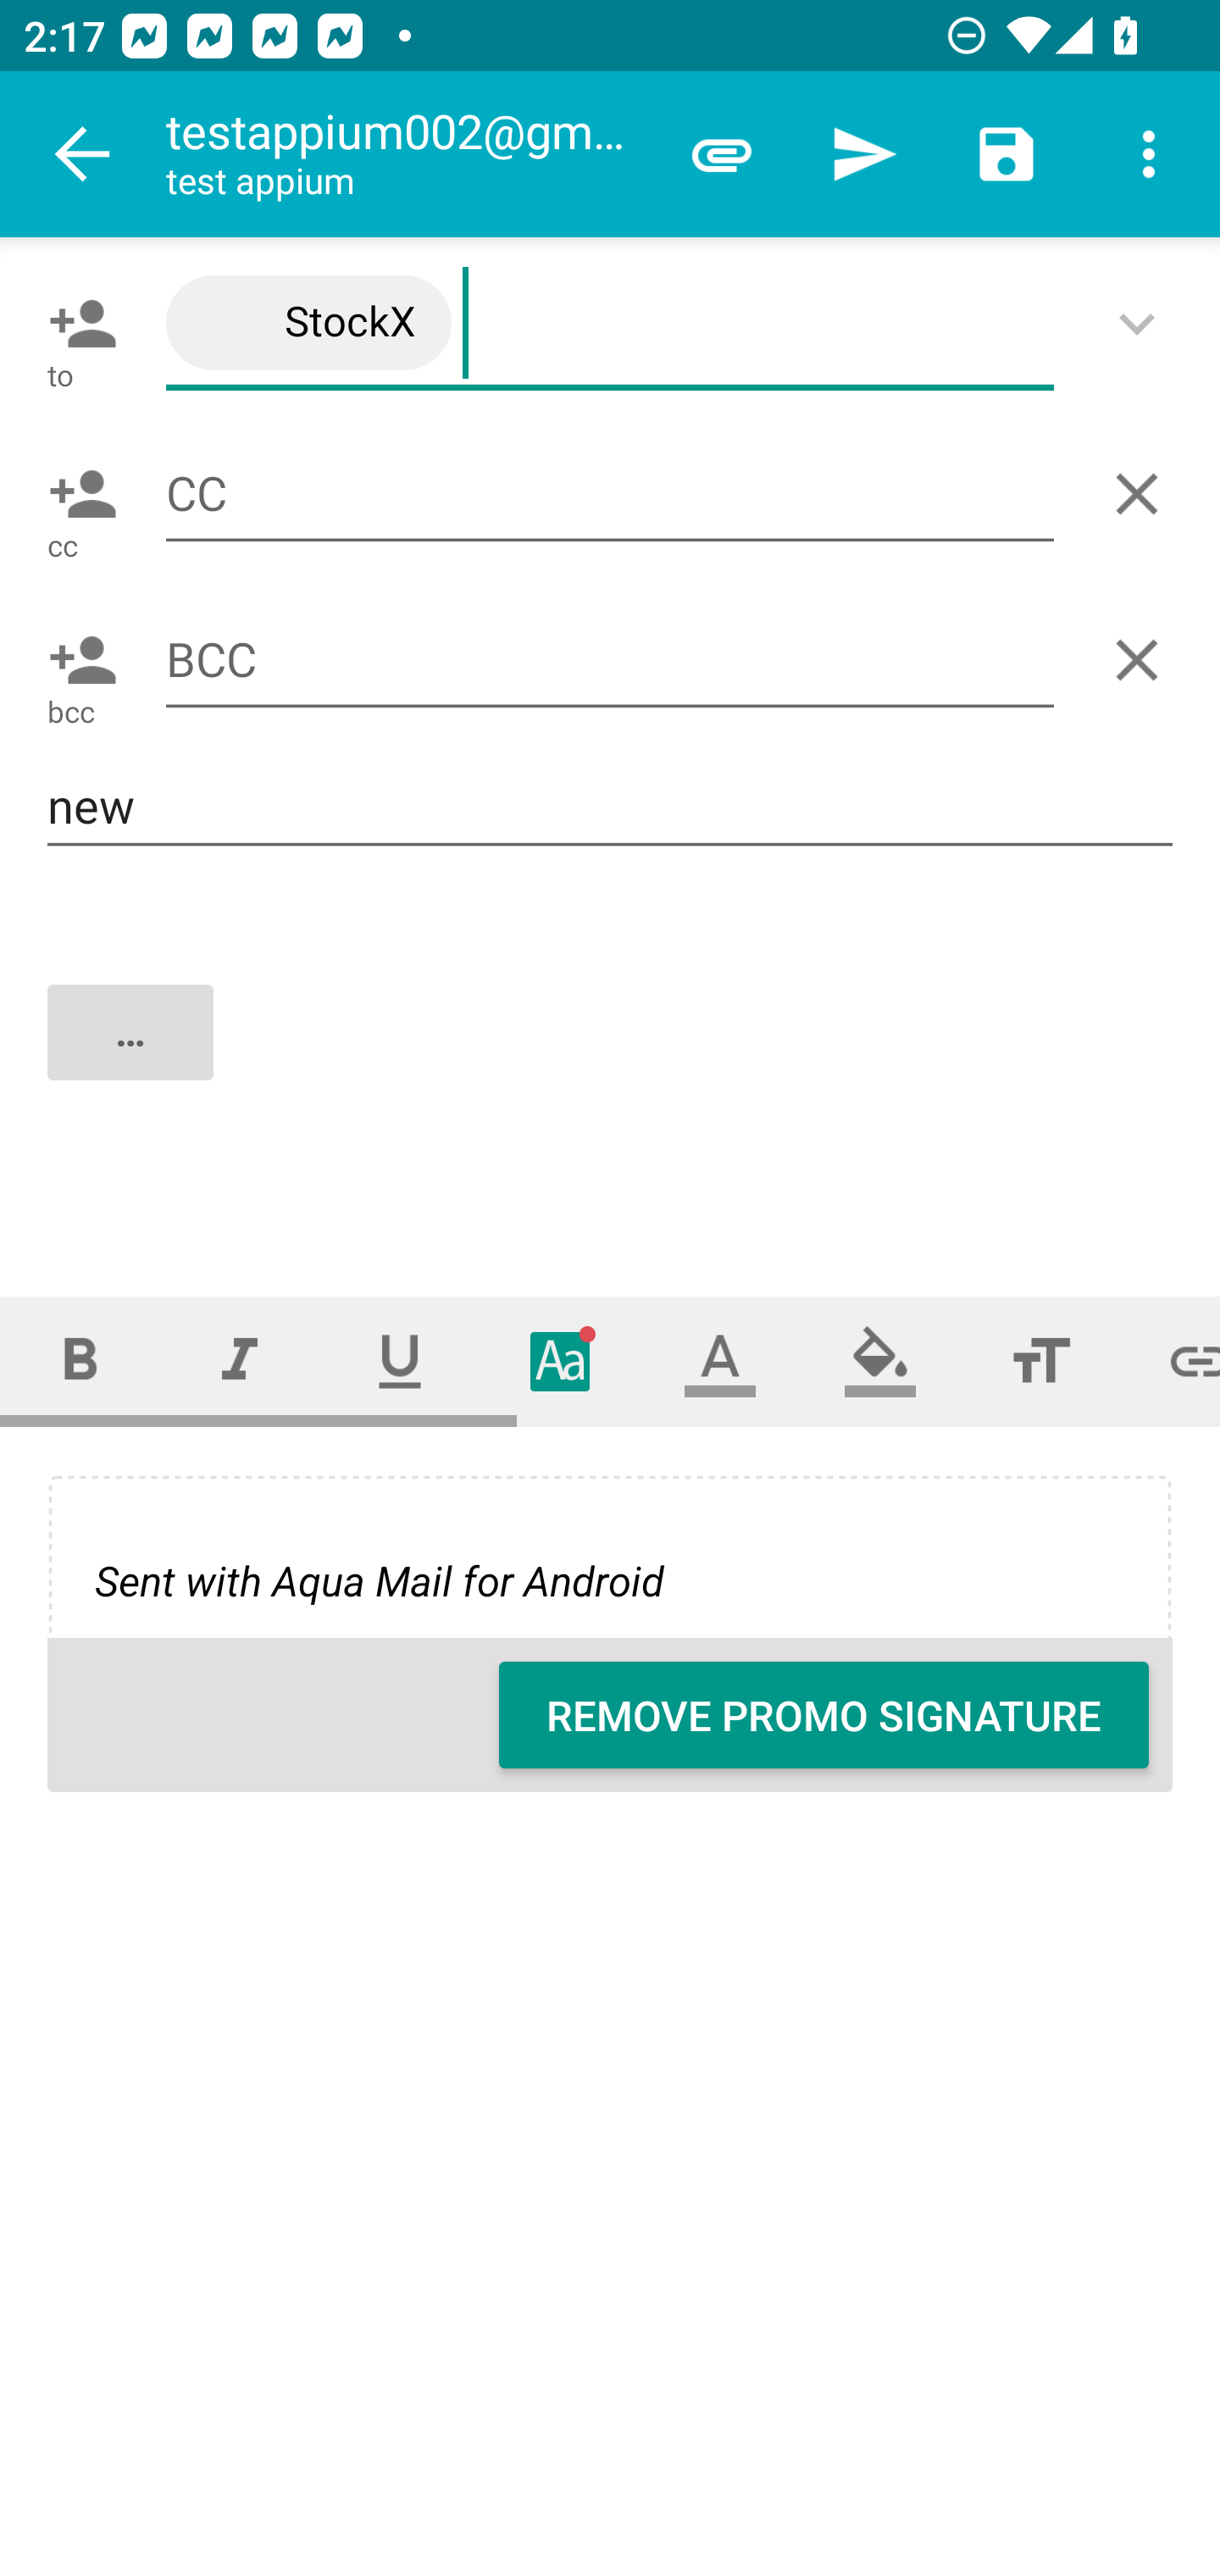 This screenshot has height=2576, width=1220. I want to click on Bold, so click(80, 1361).